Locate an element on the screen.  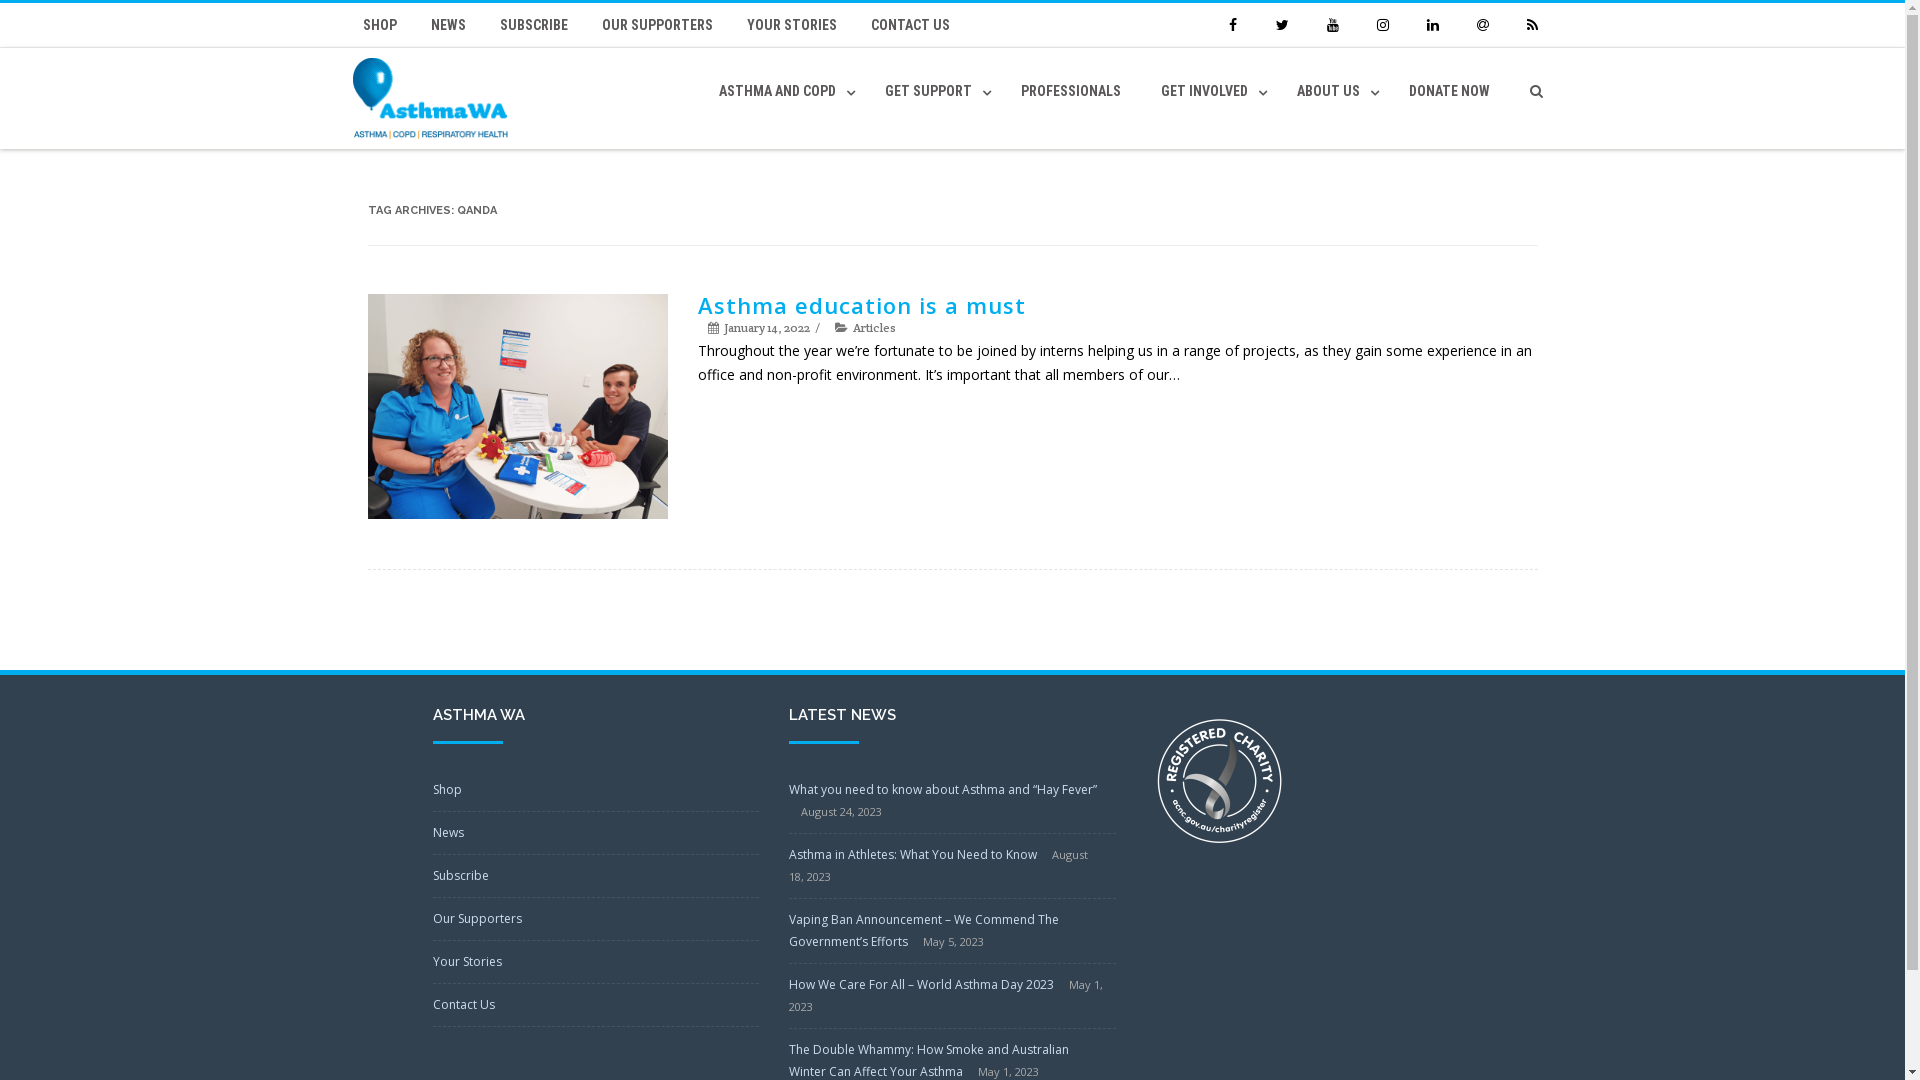
RSS is located at coordinates (1532, 25).